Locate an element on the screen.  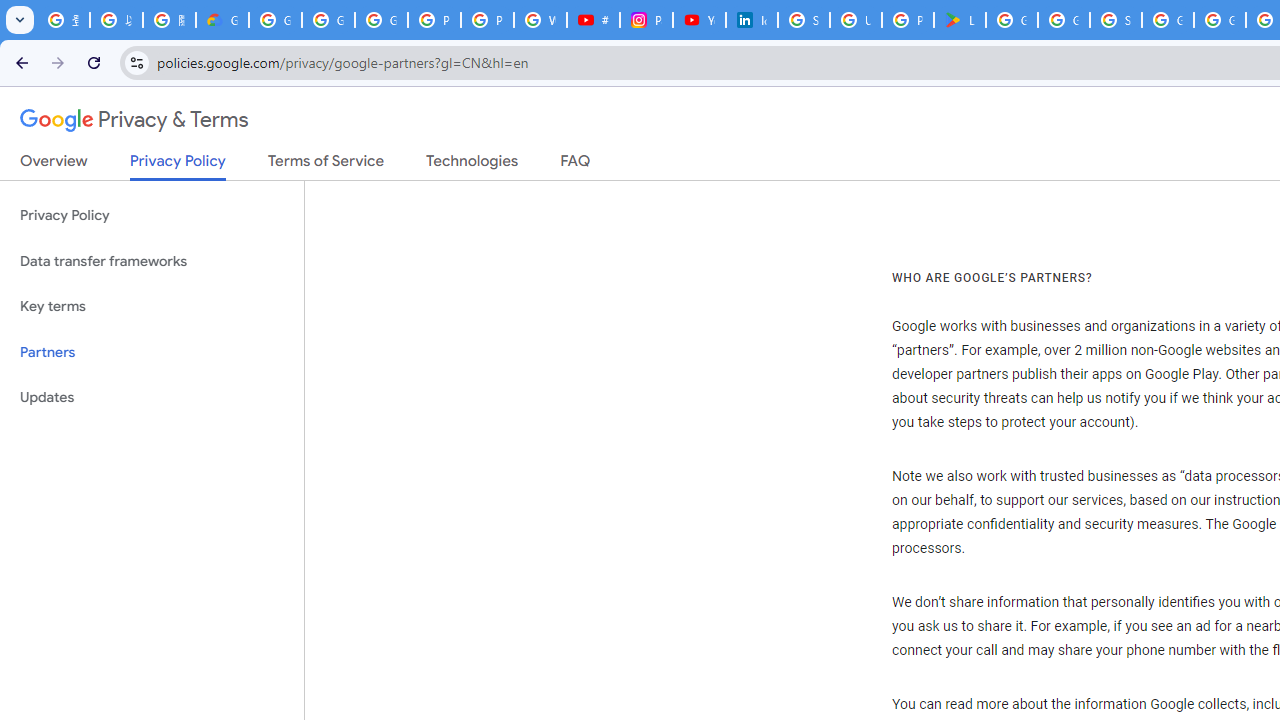
Data transfer frameworks is located at coordinates (152, 262).